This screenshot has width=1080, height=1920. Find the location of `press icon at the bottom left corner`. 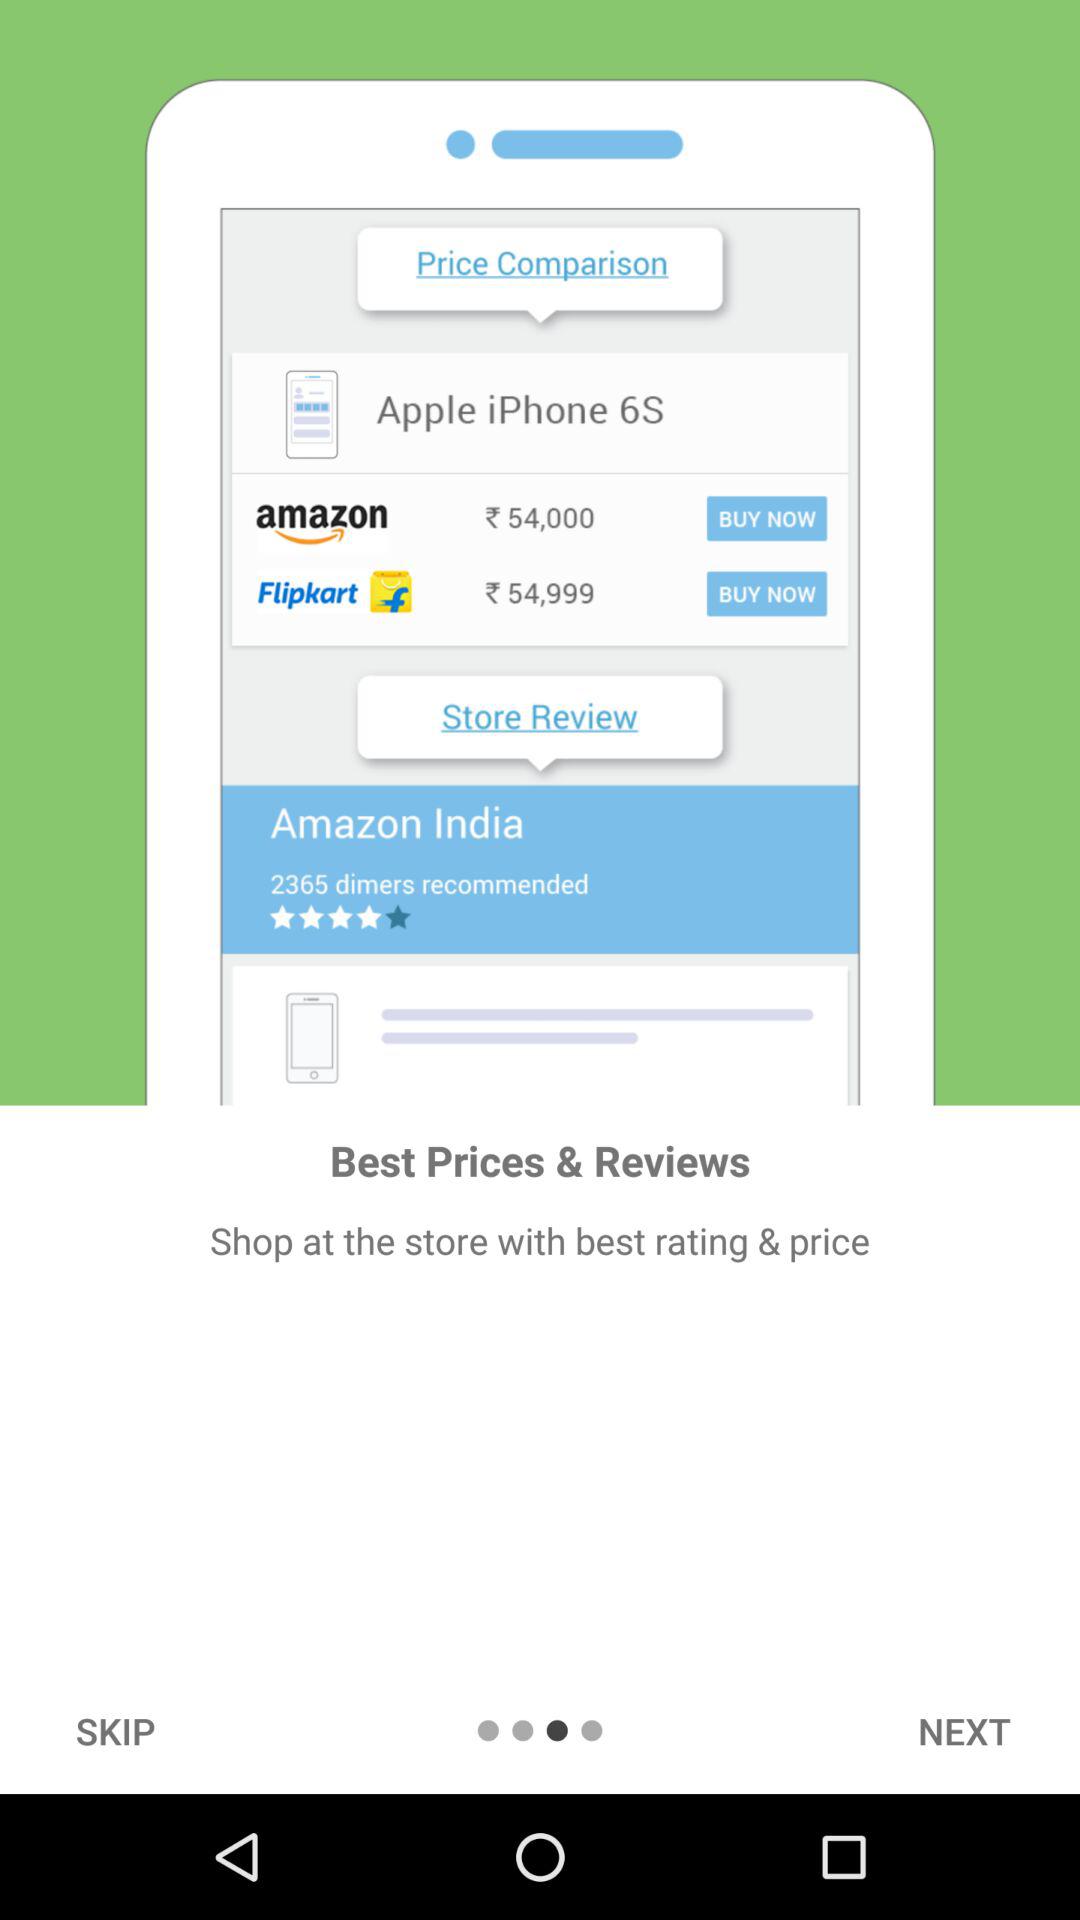

press icon at the bottom left corner is located at coordinates (115, 1730).